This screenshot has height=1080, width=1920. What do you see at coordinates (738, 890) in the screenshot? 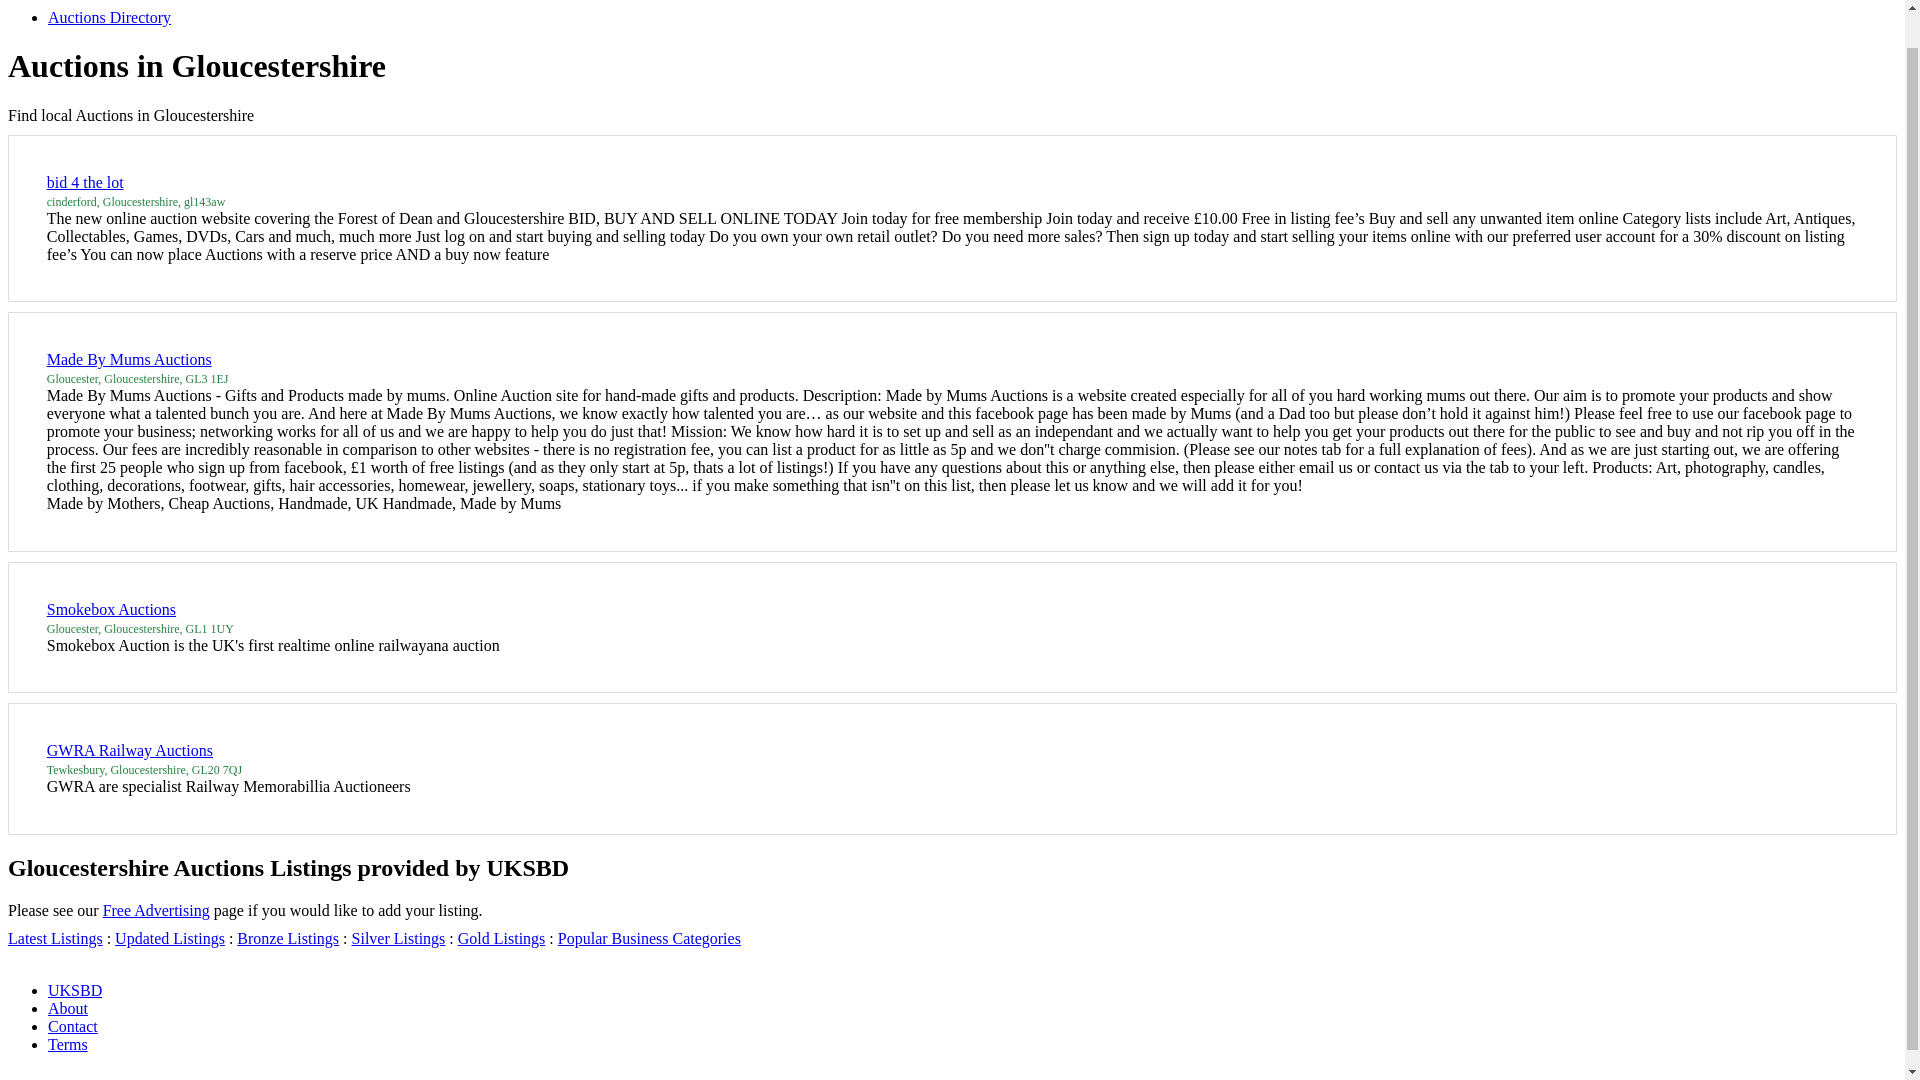
I see `Silver Listings` at bounding box center [738, 890].